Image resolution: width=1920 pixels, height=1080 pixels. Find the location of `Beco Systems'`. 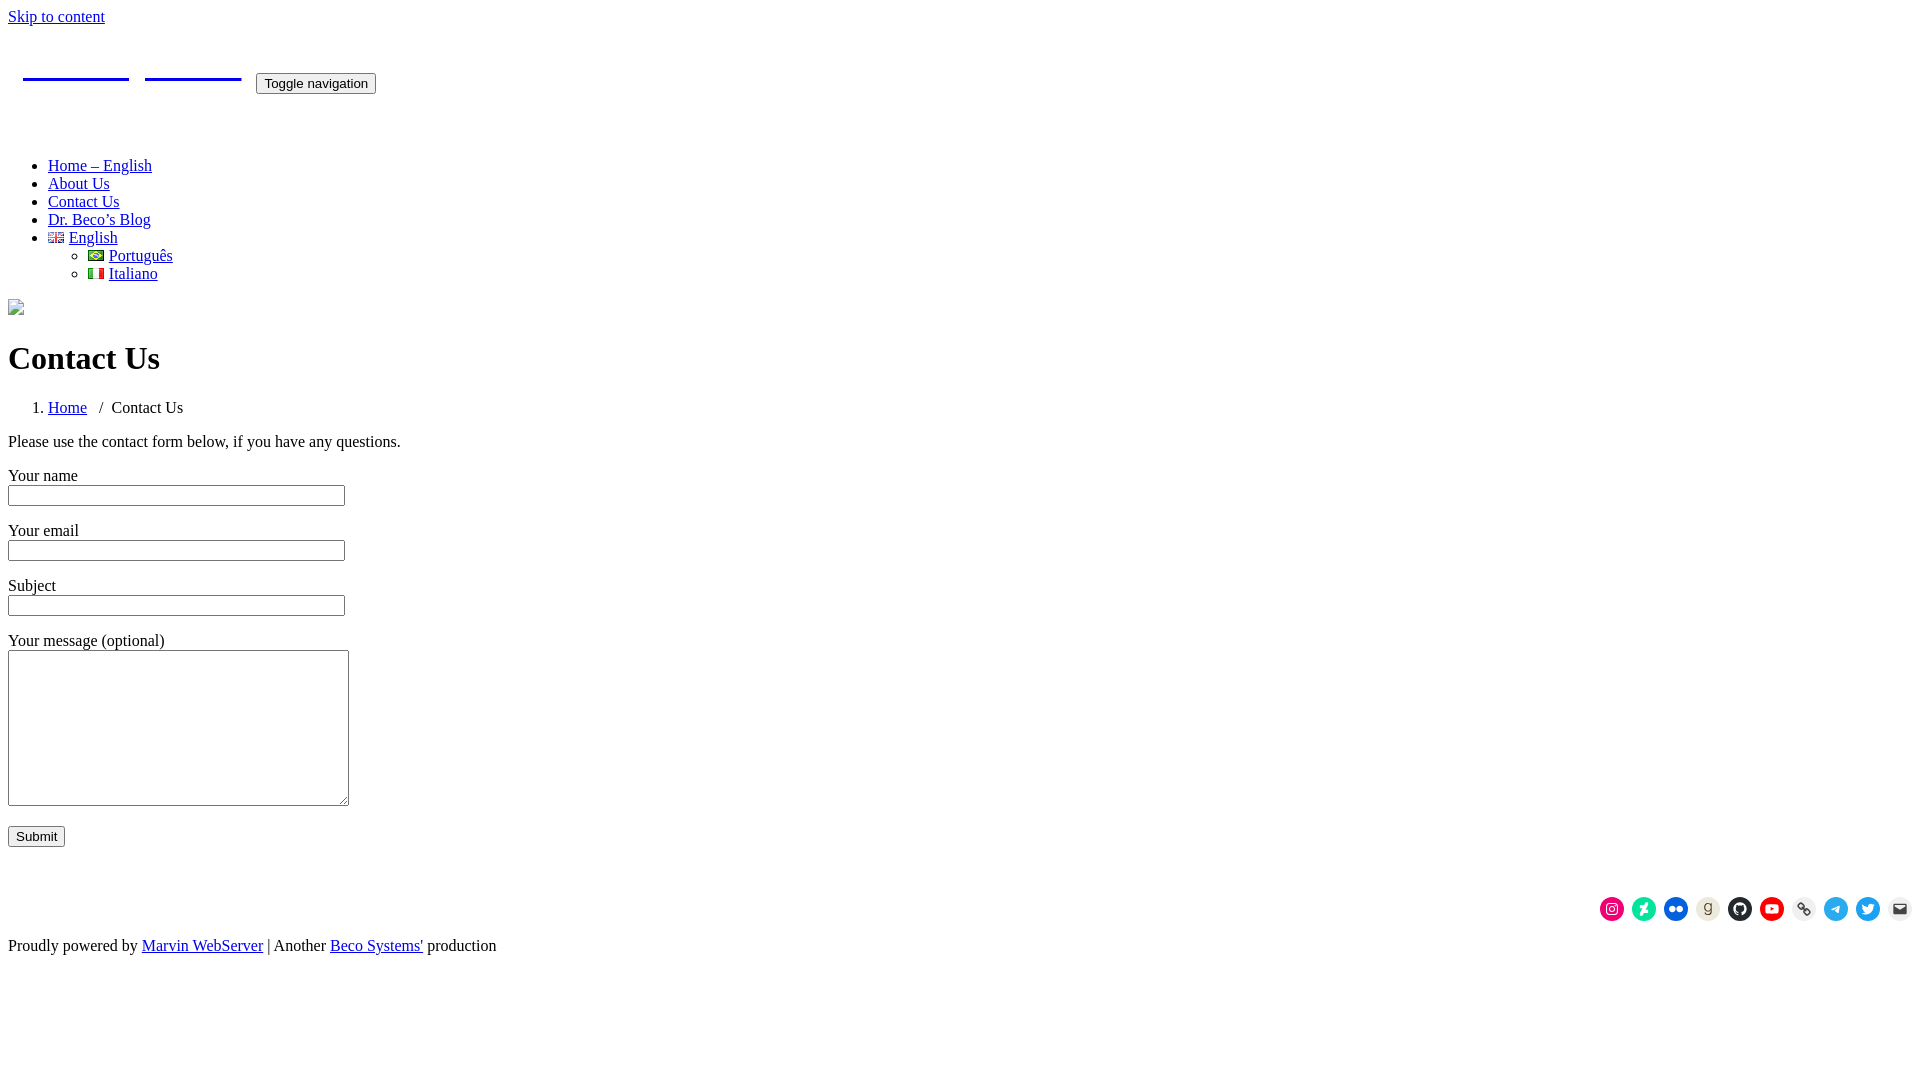

Beco Systems' is located at coordinates (376, 946).